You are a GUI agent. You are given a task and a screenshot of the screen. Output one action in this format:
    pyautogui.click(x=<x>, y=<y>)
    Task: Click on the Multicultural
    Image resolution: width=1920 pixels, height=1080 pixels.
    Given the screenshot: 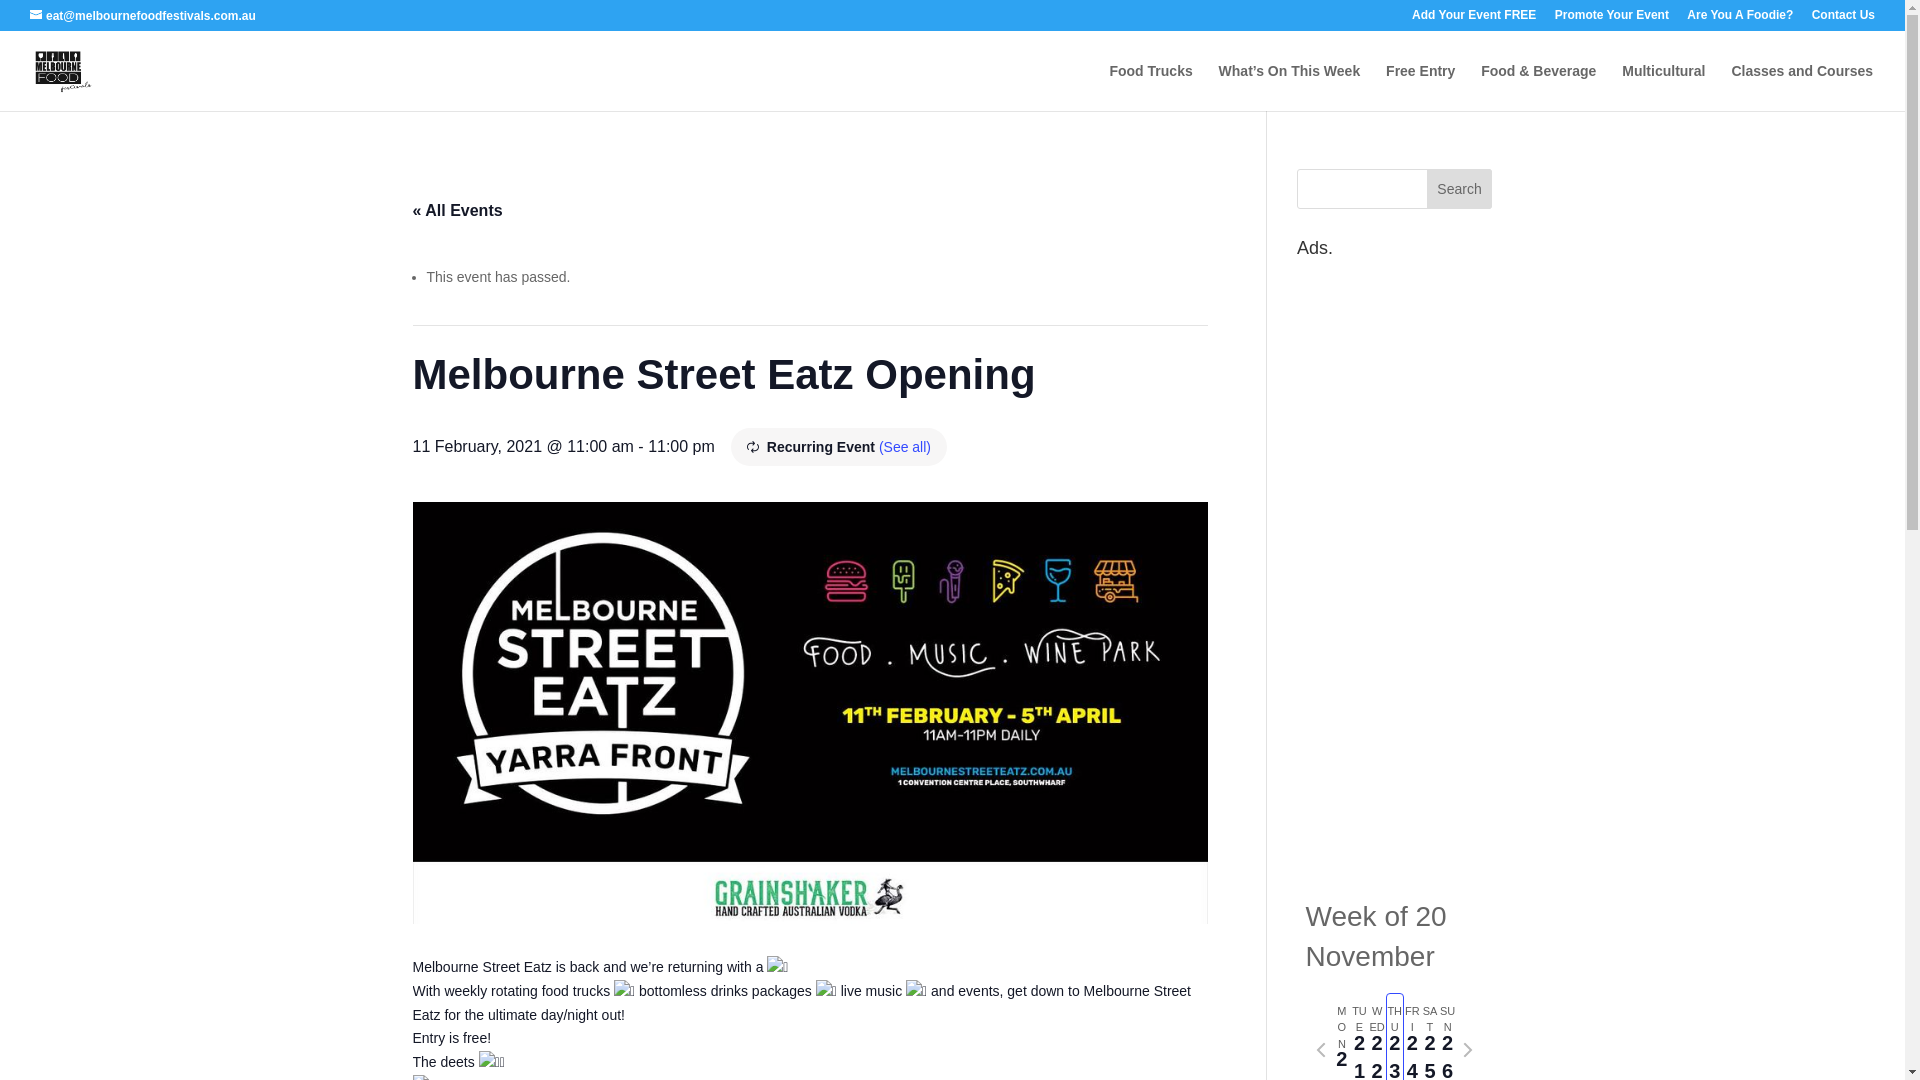 What is the action you would take?
    pyautogui.click(x=1664, y=88)
    